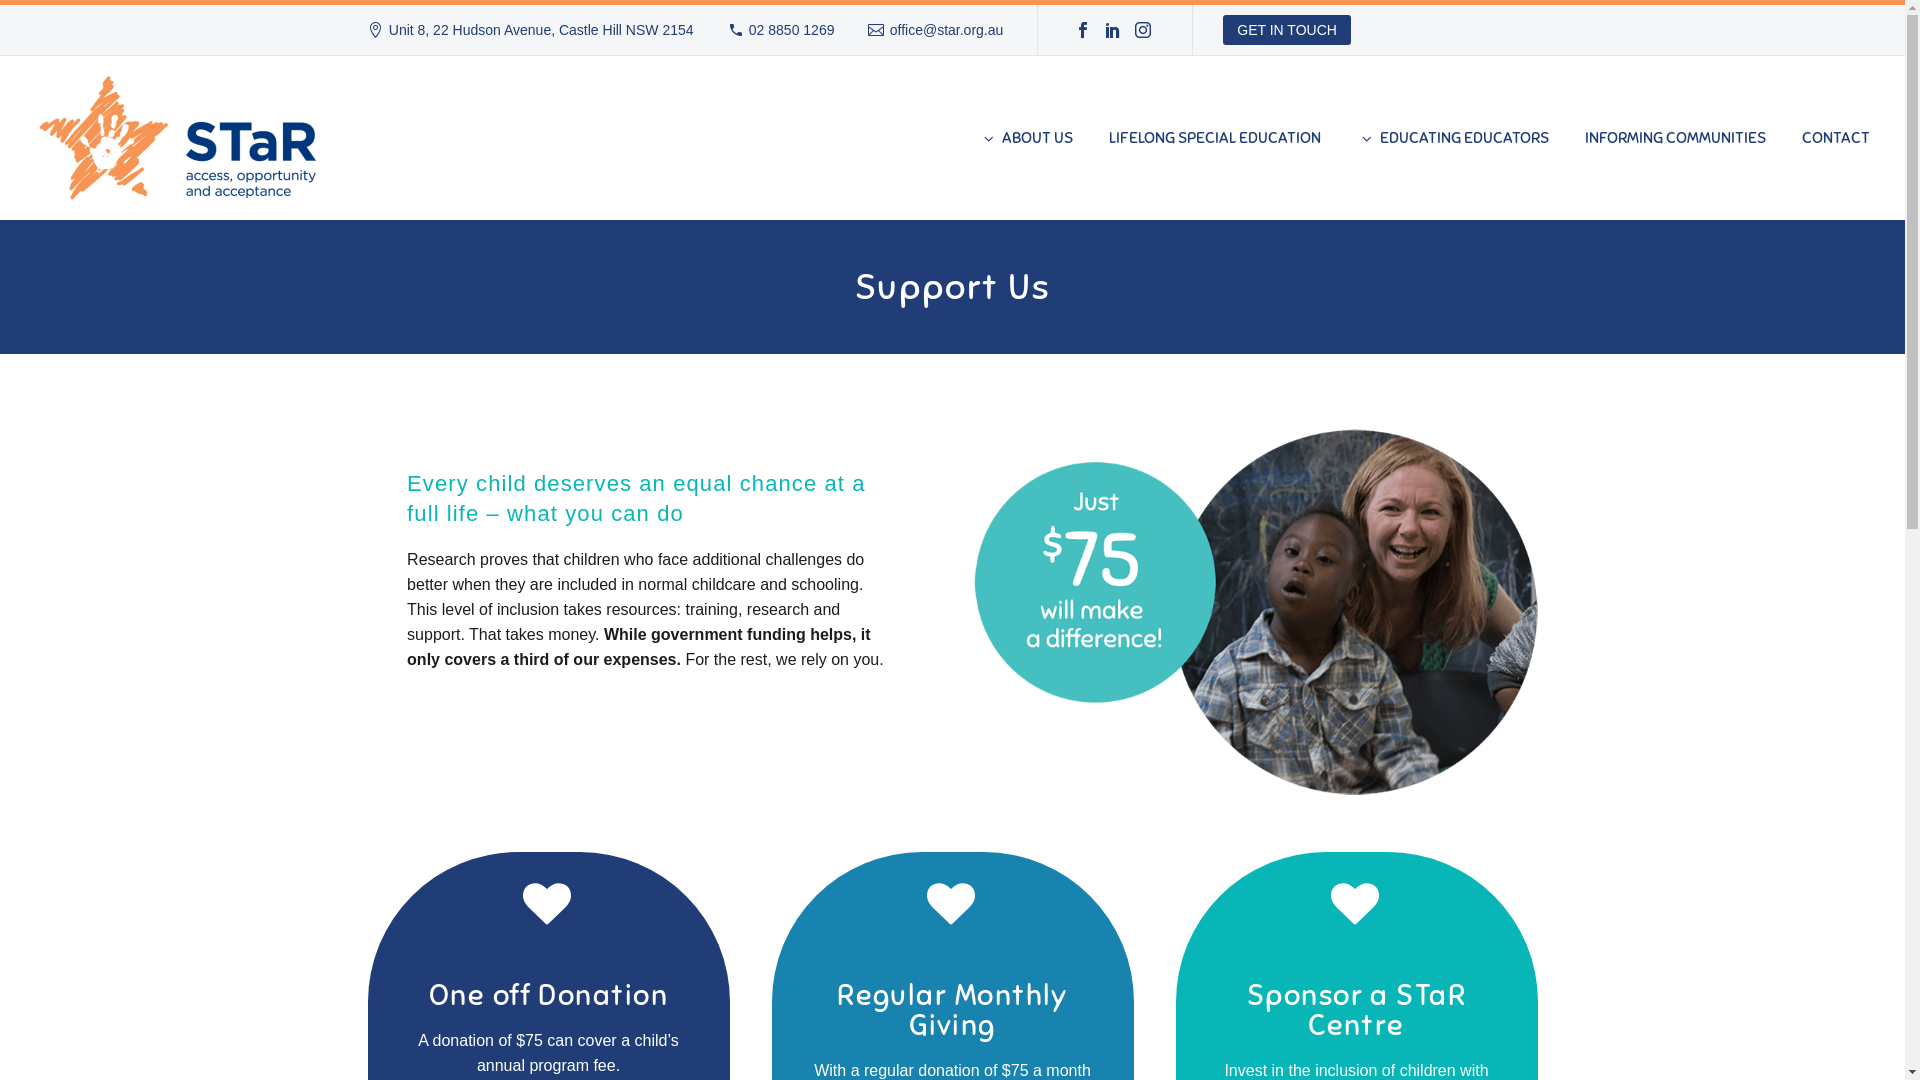  I want to click on Instagram, so click(1143, 30).